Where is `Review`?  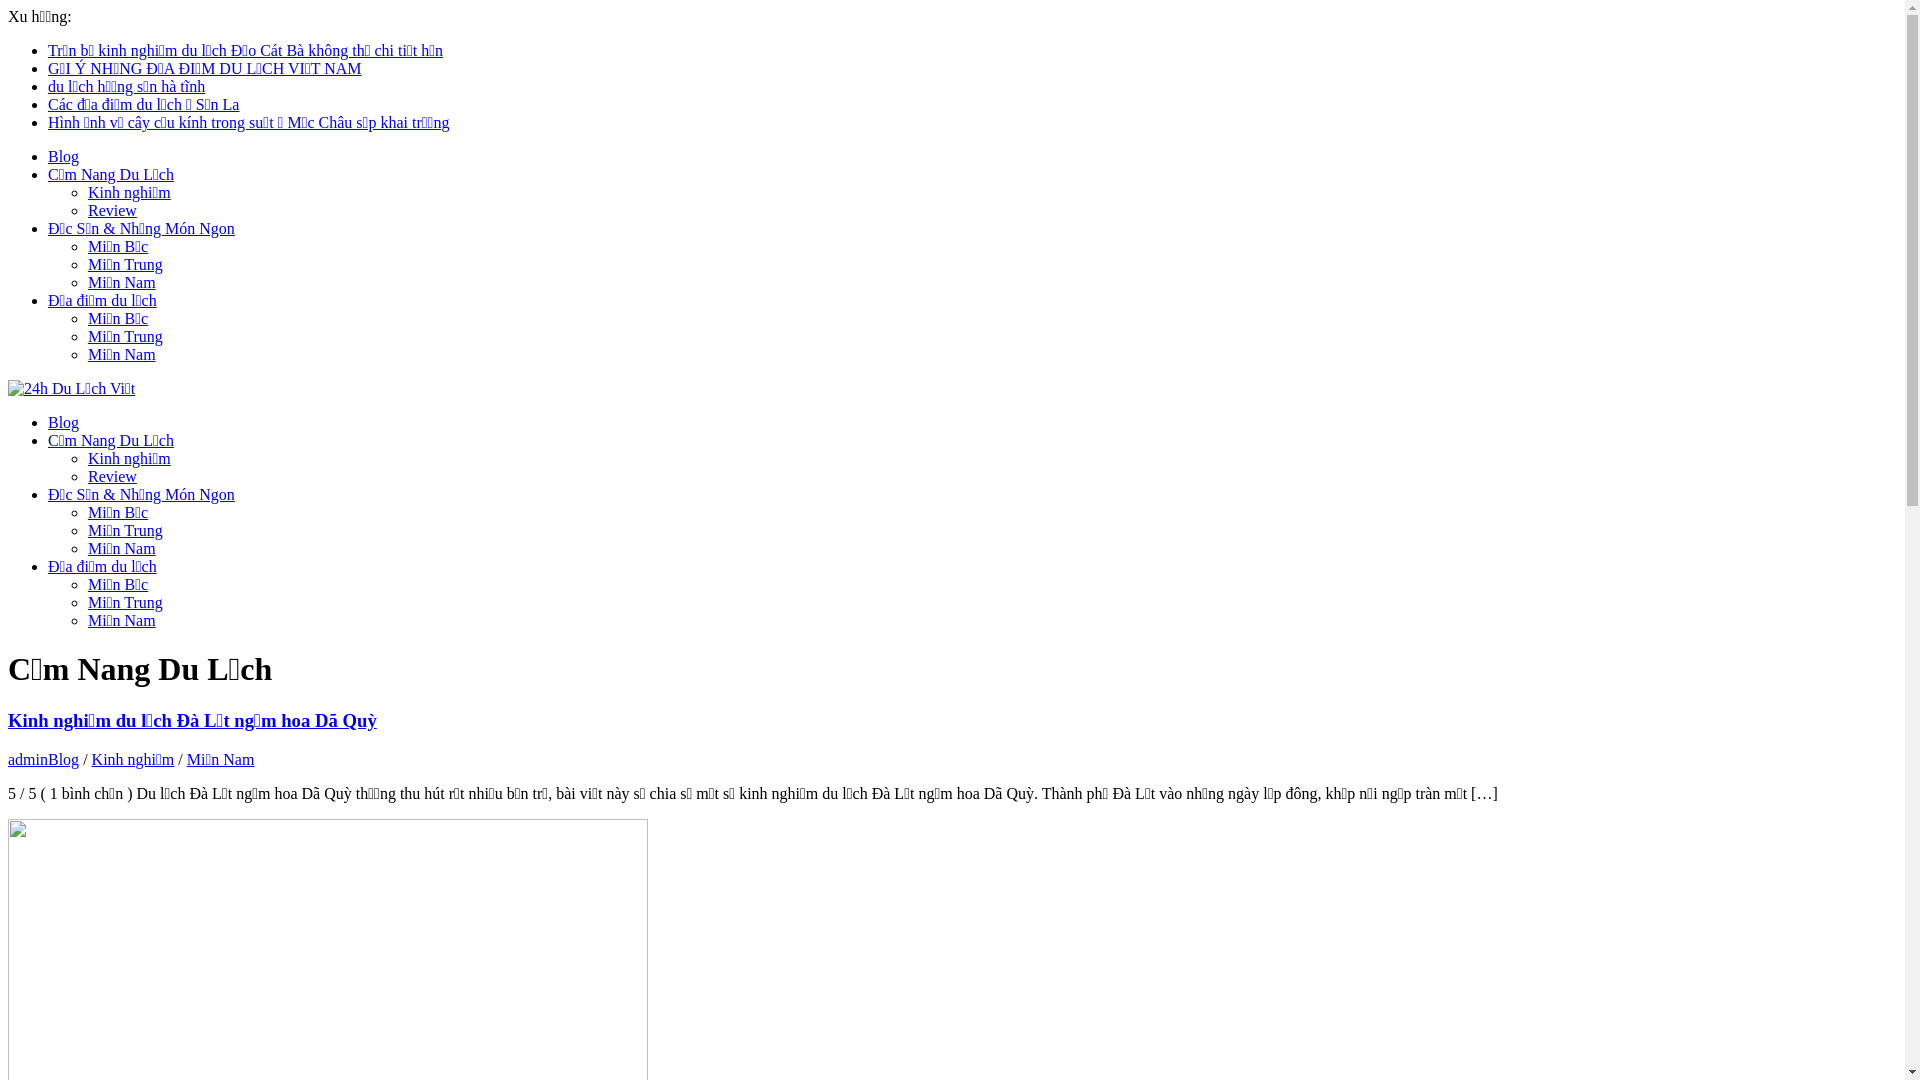
Review is located at coordinates (112, 210).